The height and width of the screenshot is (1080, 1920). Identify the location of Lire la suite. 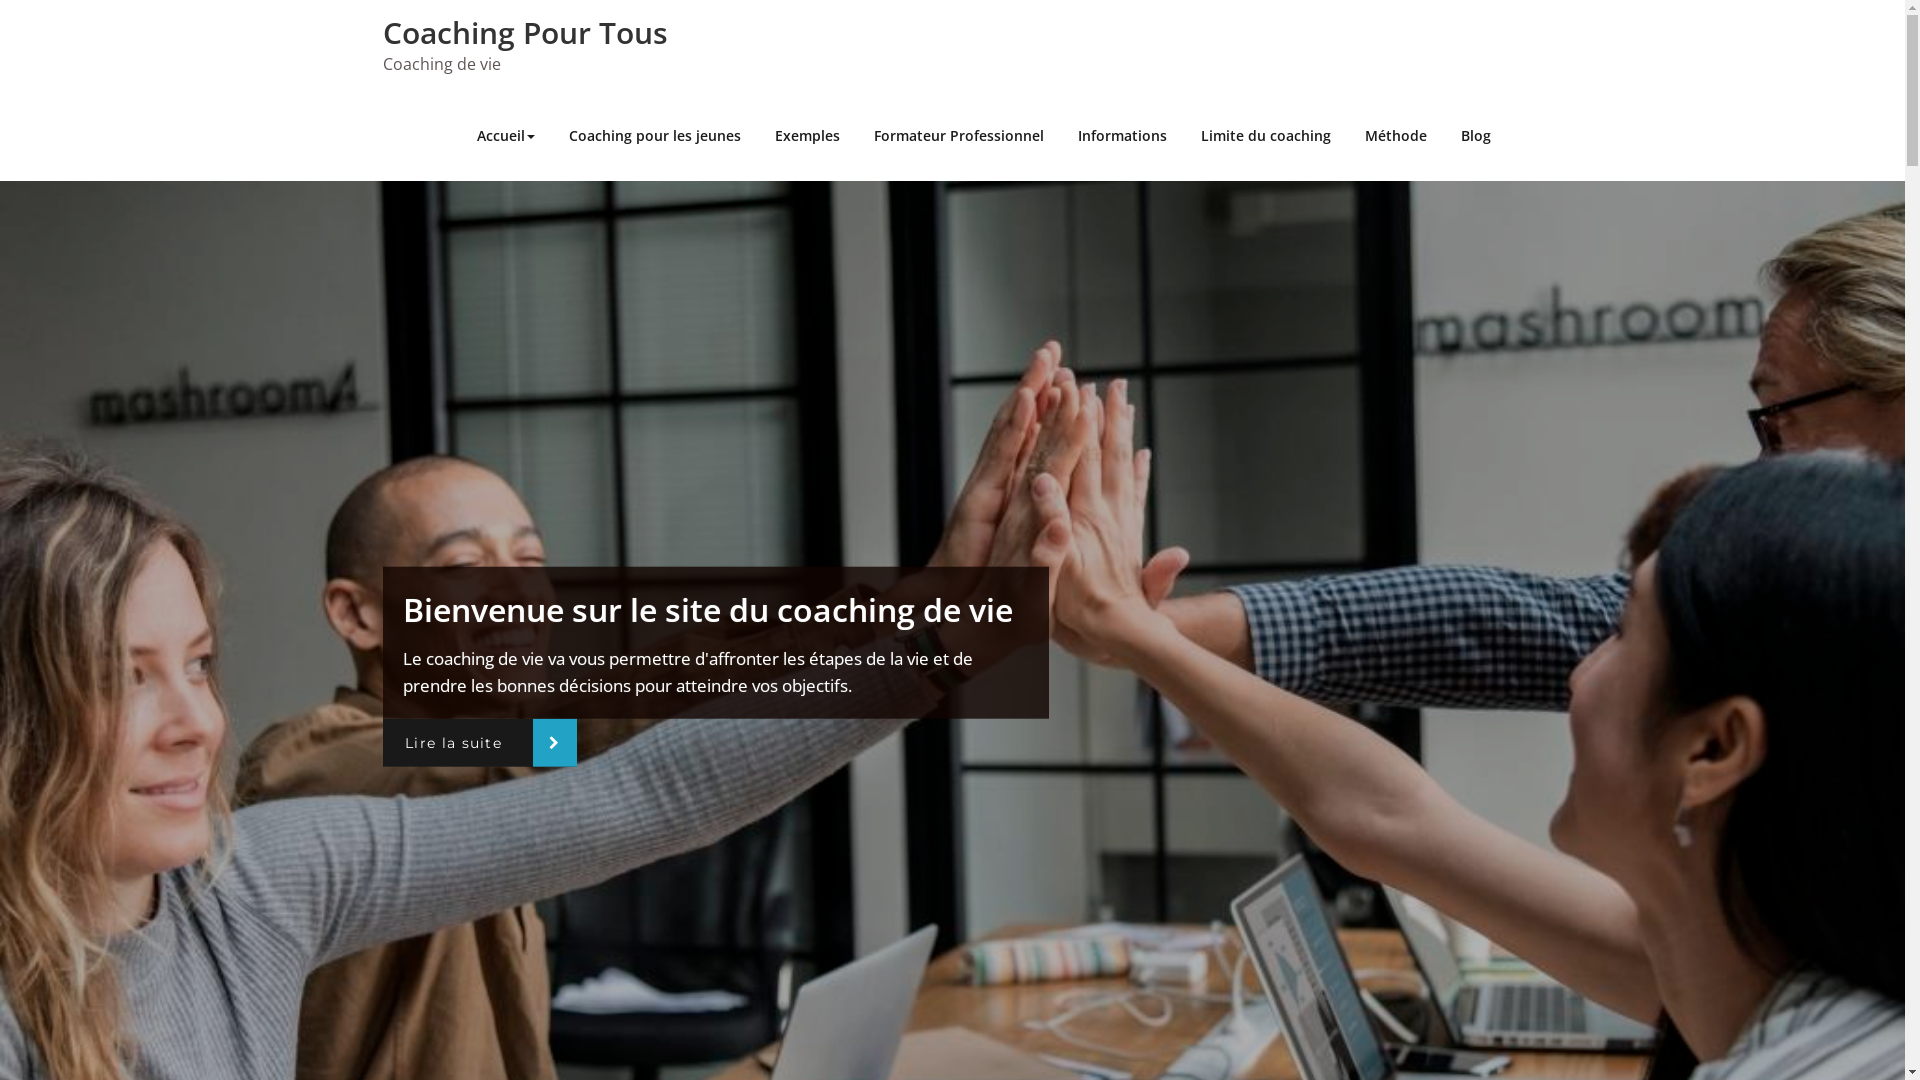
(480, 743).